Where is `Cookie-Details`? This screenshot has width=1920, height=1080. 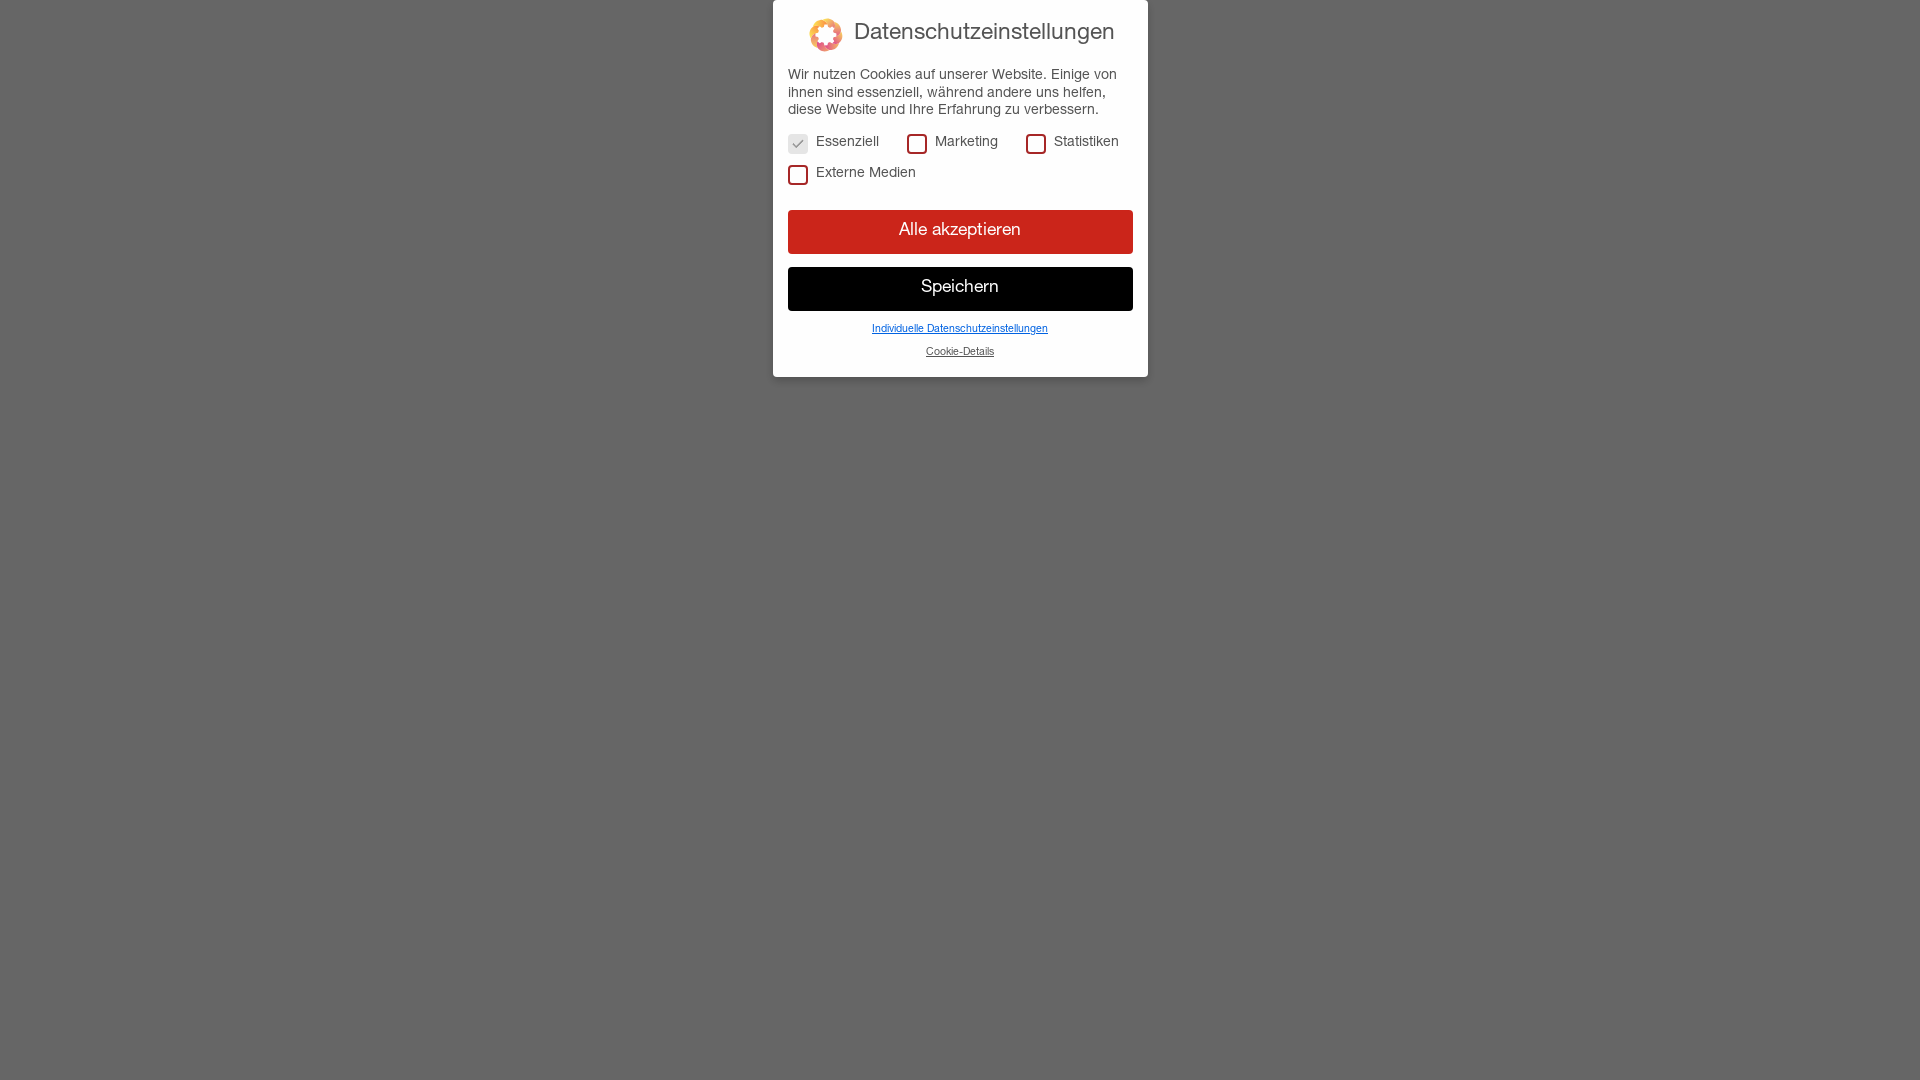 Cookie-Details is located at coordinates (960, 353).